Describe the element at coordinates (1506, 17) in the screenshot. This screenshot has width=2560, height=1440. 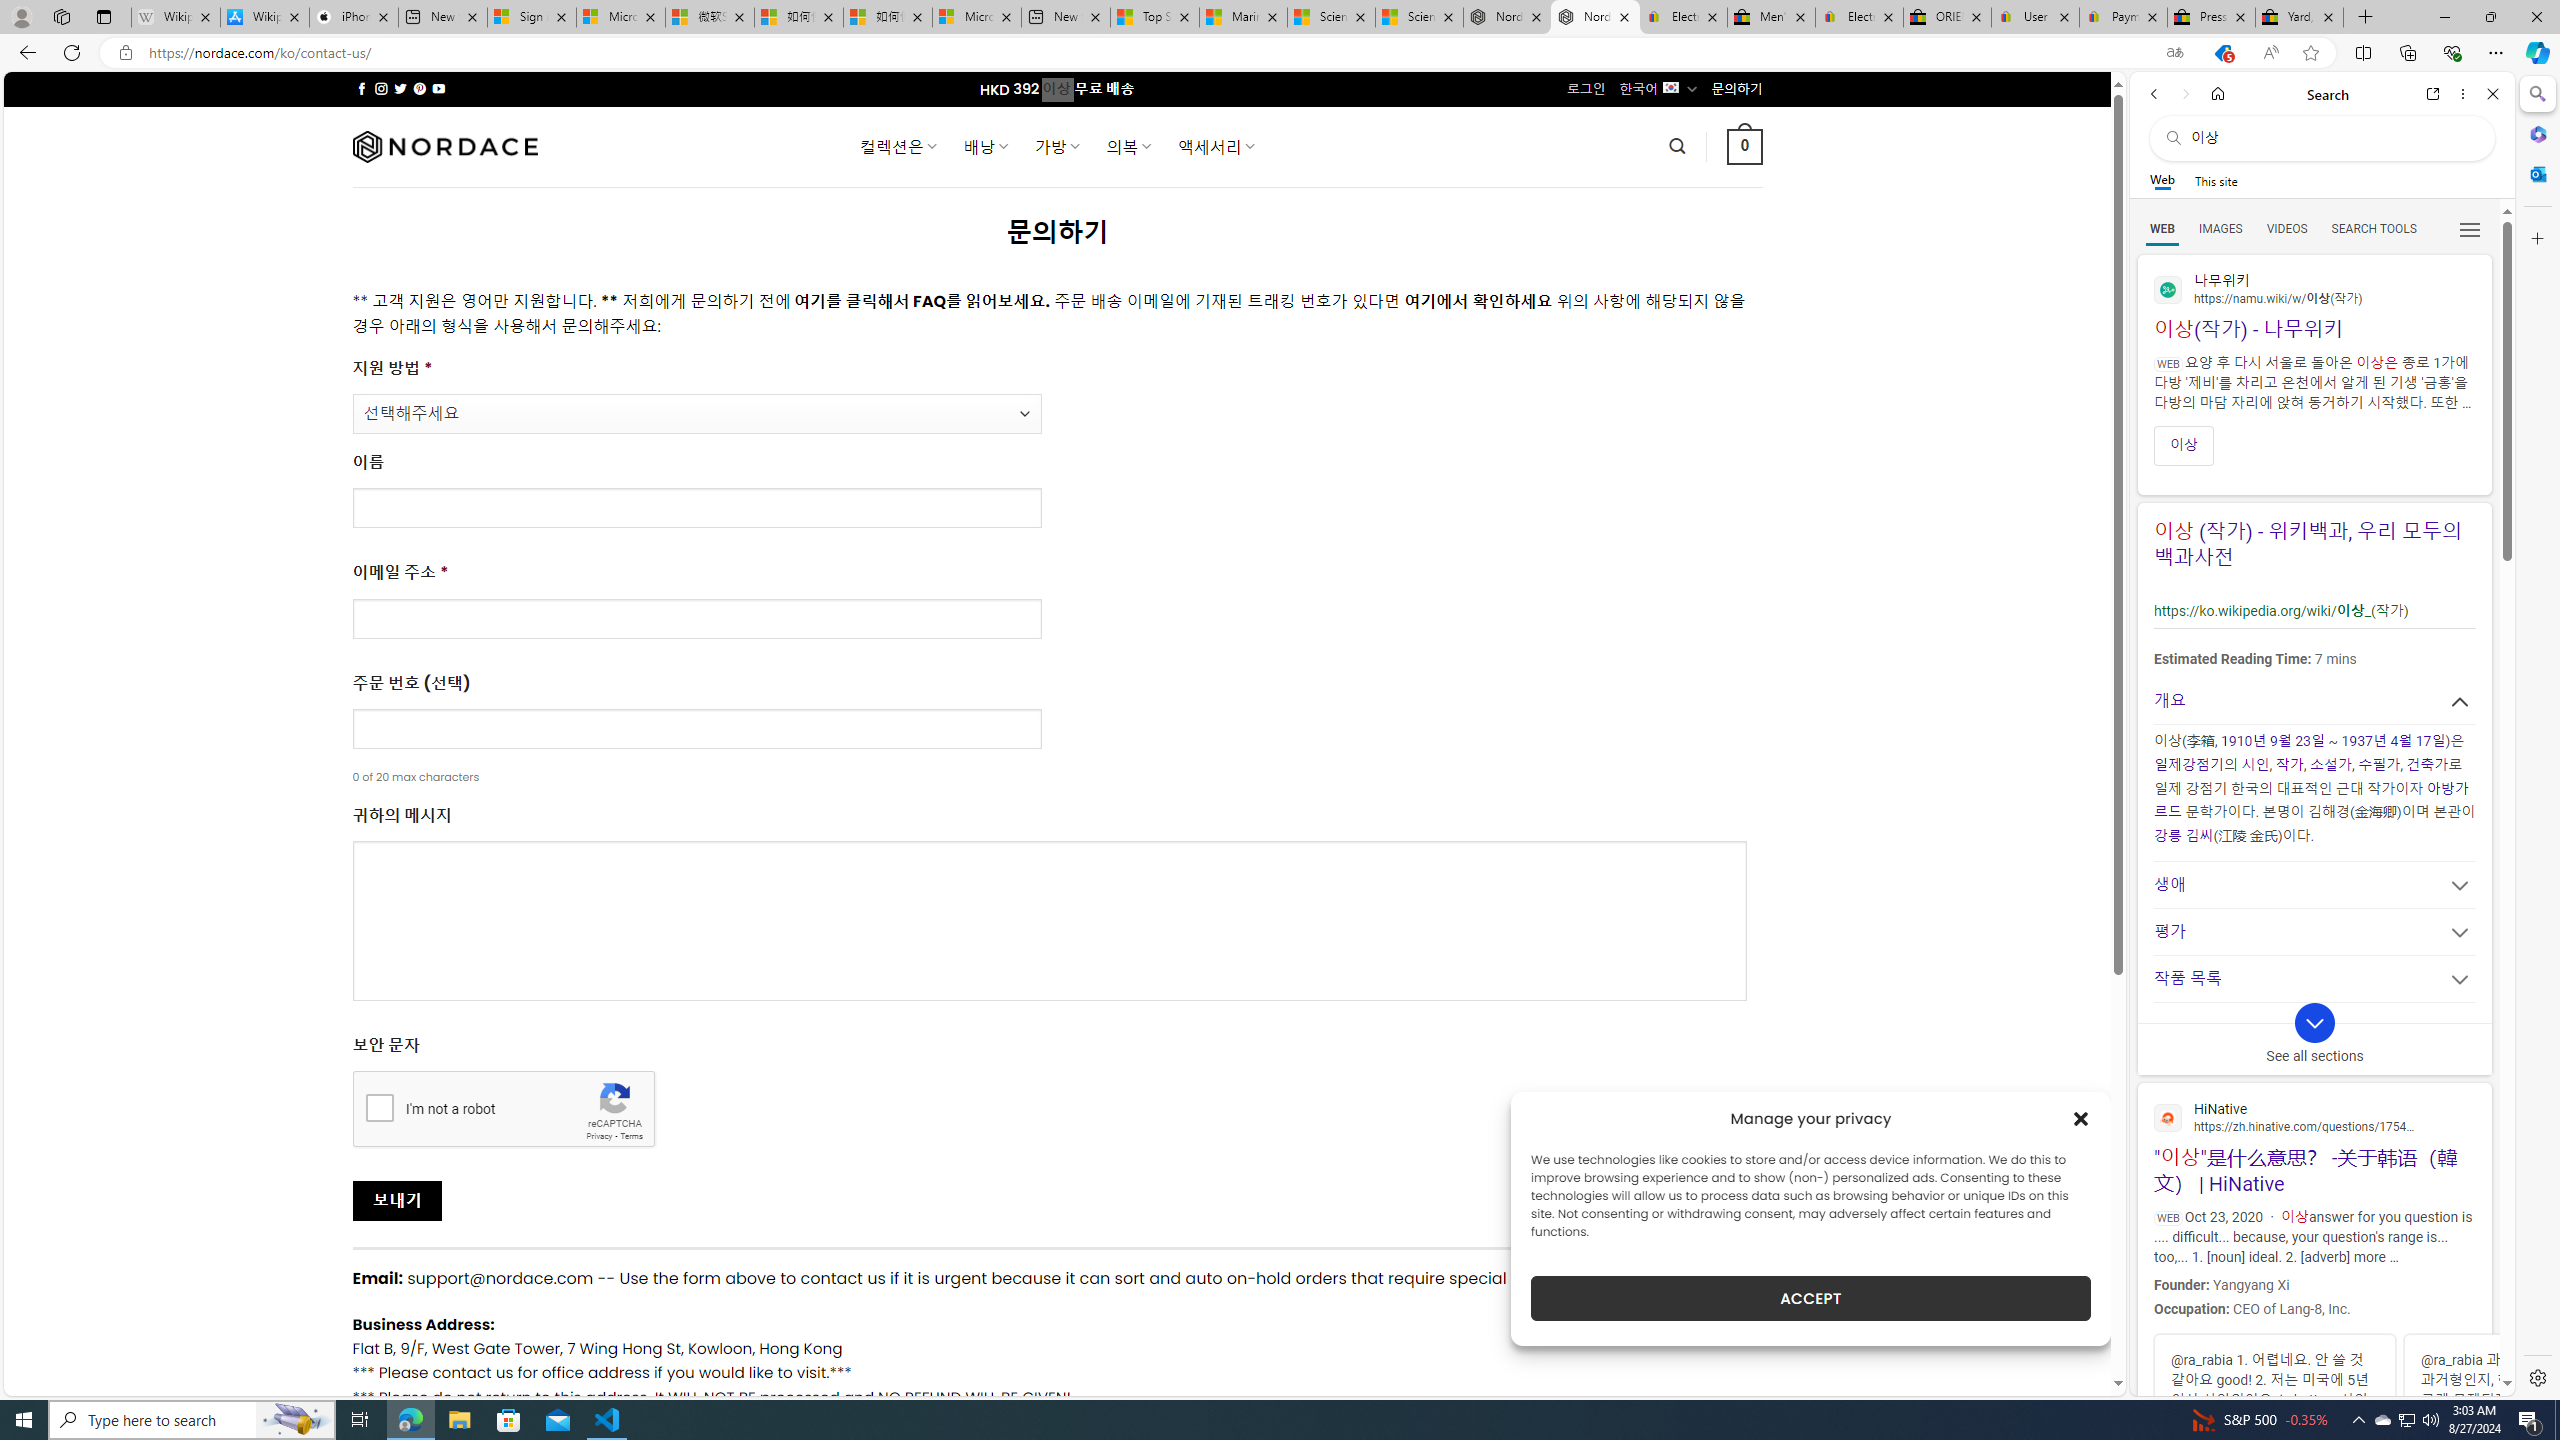
I see `Nordace - Summer Adventures 2024` at that location.